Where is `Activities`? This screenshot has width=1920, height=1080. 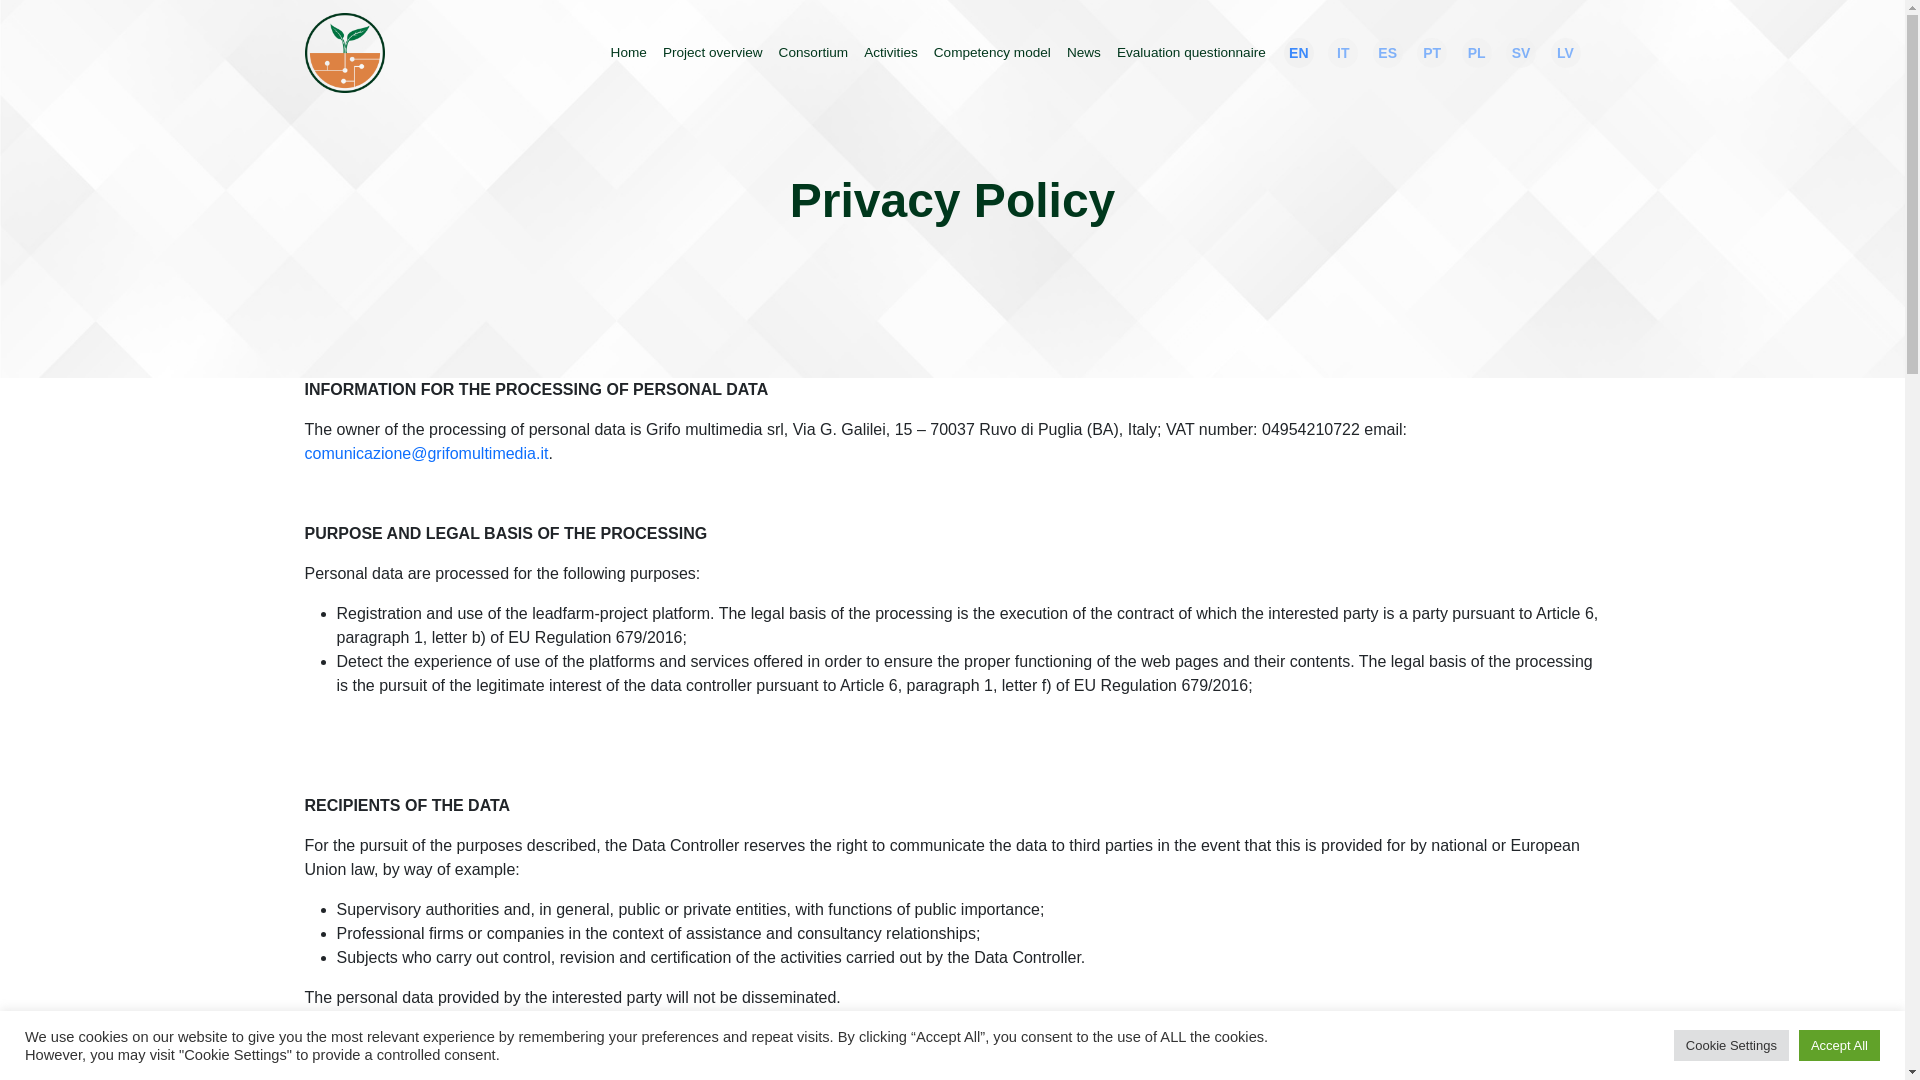
Activities is located at coordinates (890, 52).